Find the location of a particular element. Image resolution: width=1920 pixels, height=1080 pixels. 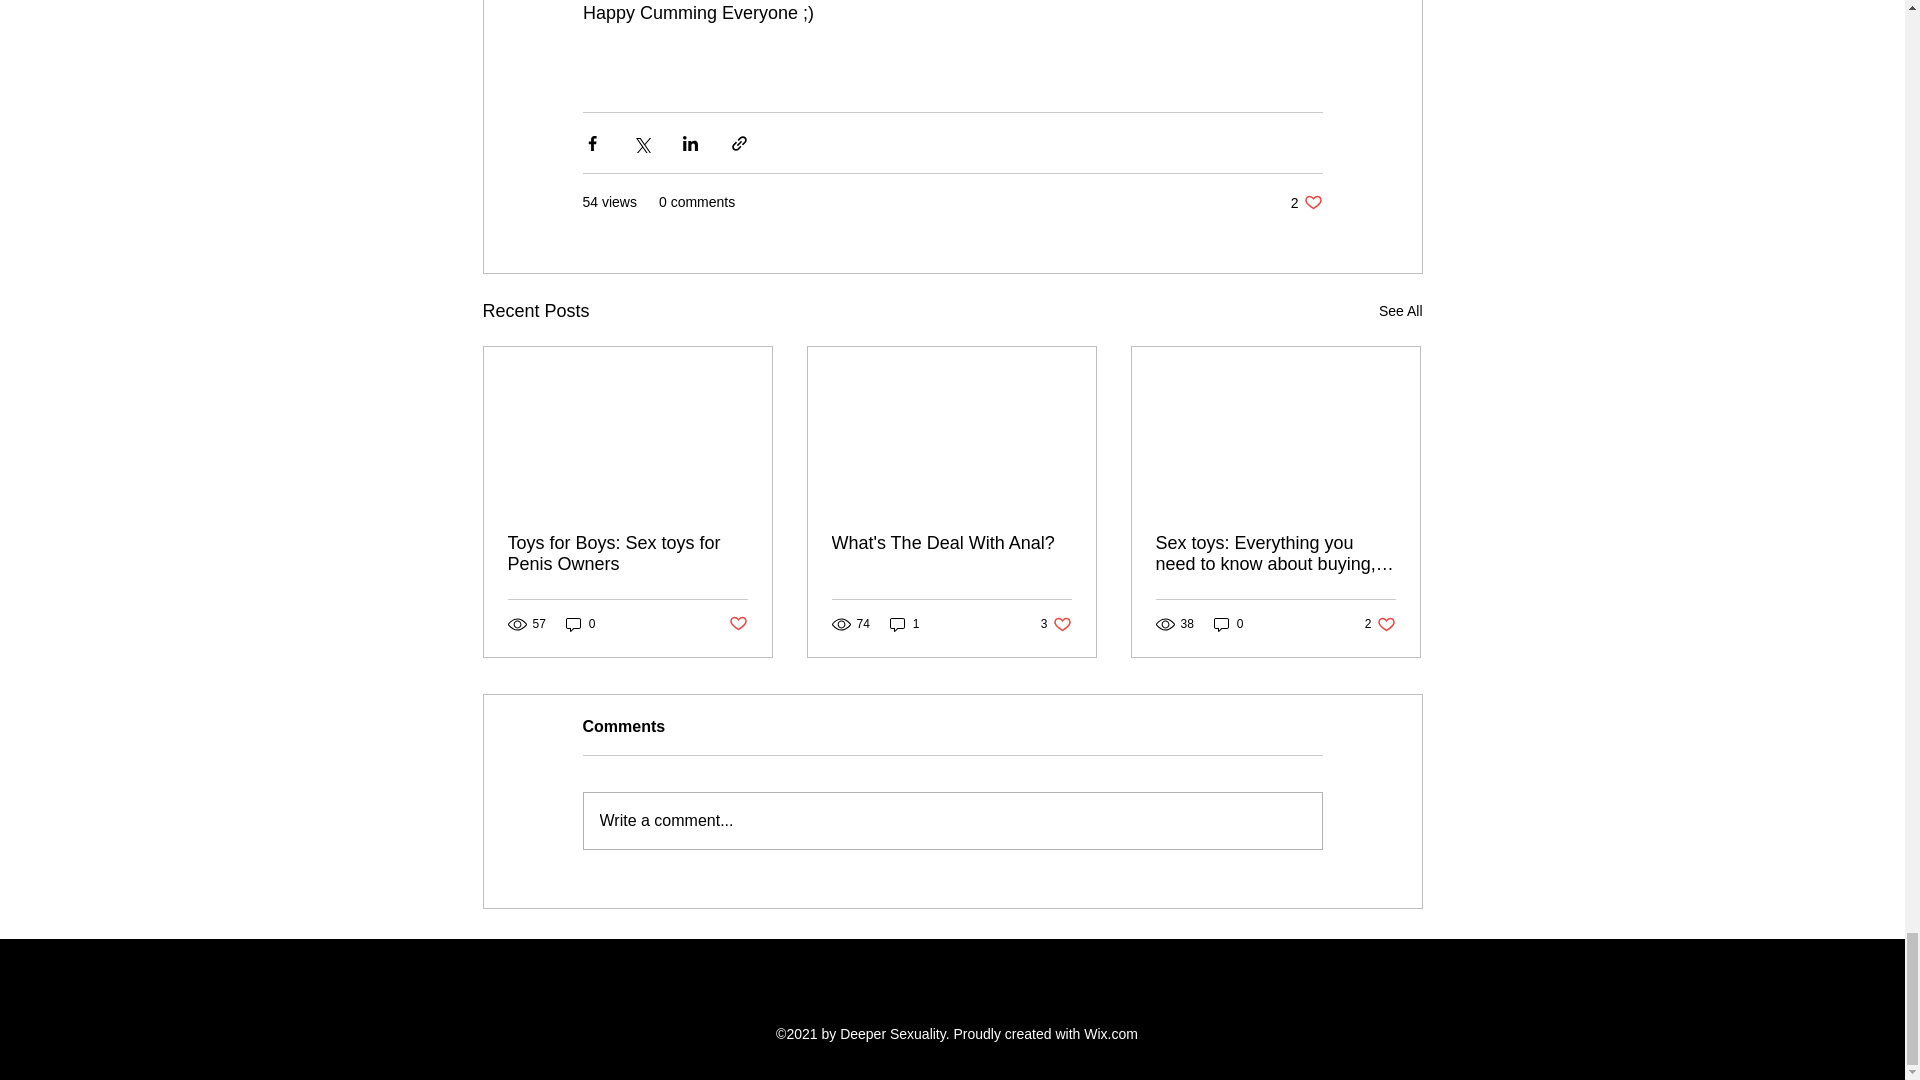

Post not marked as liked is located at coordinates (736, 624).